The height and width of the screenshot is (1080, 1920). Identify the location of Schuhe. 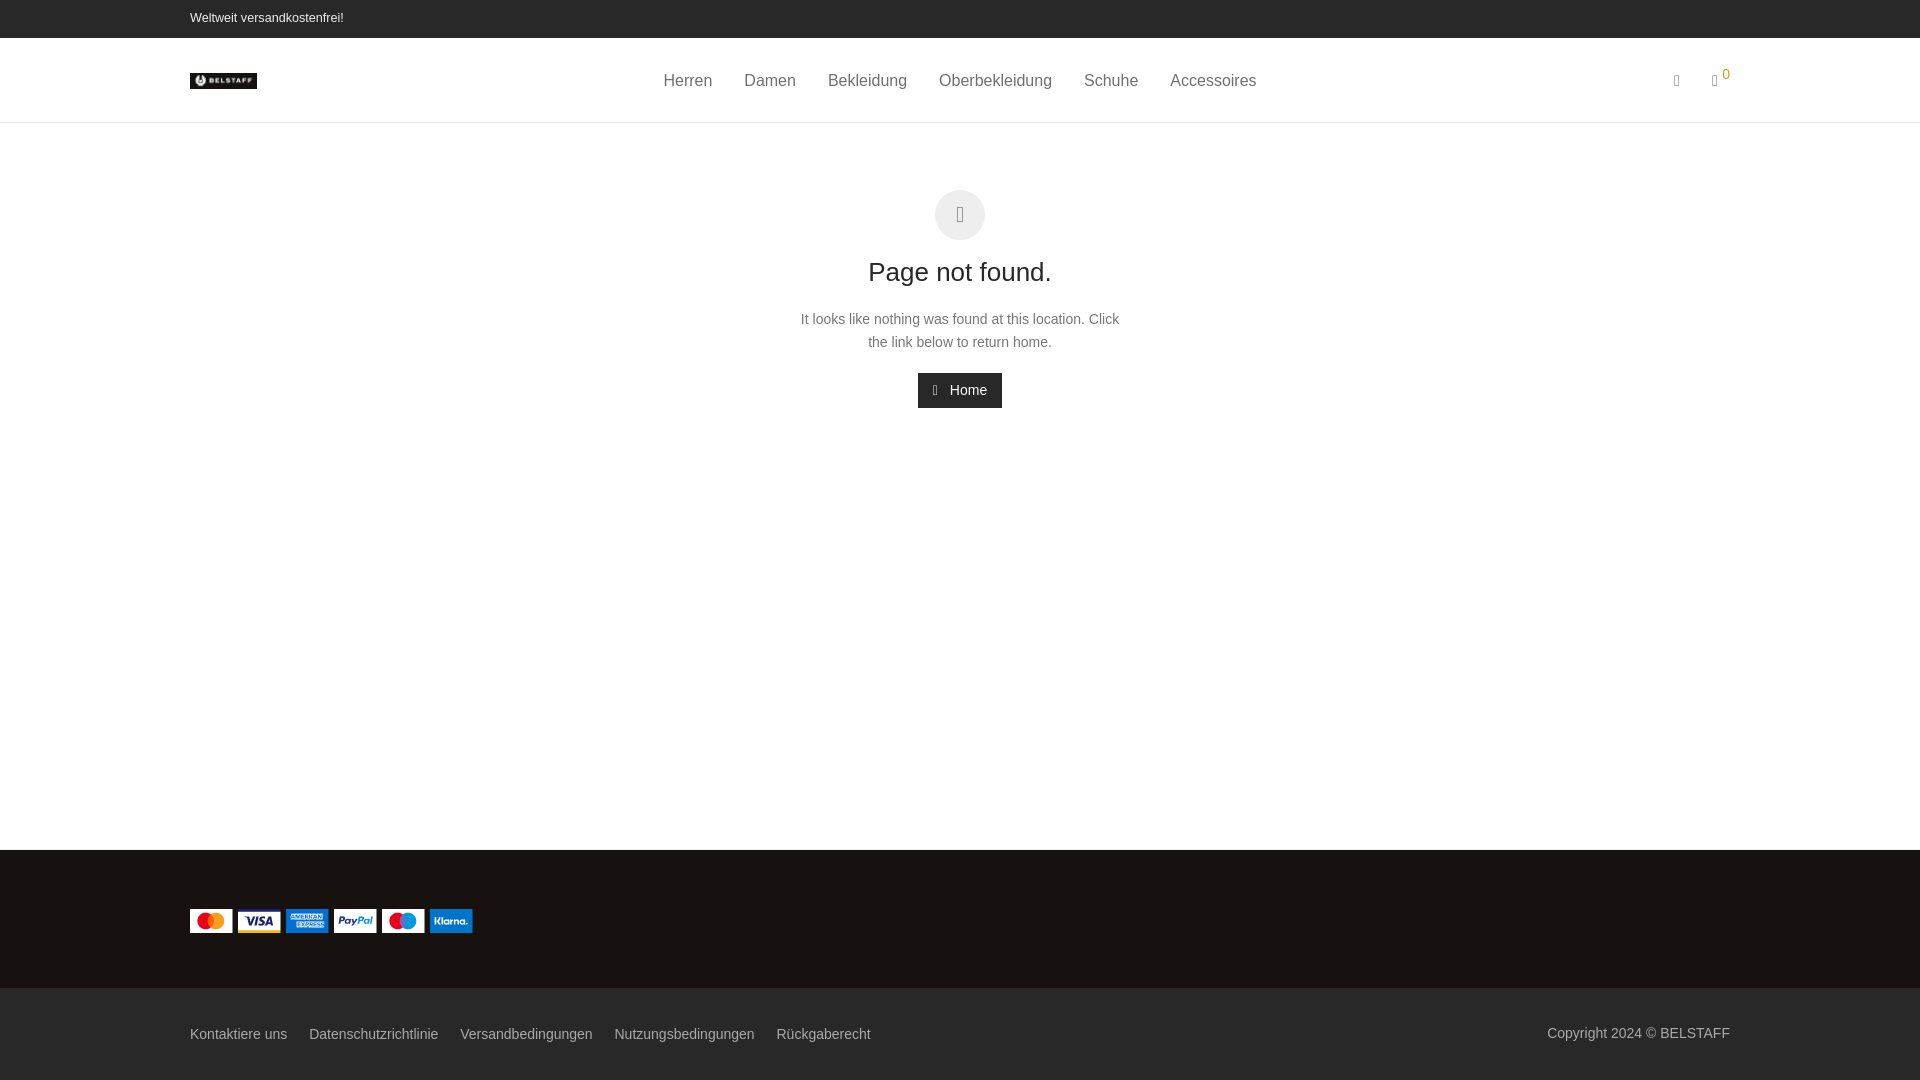
(1110, 80).